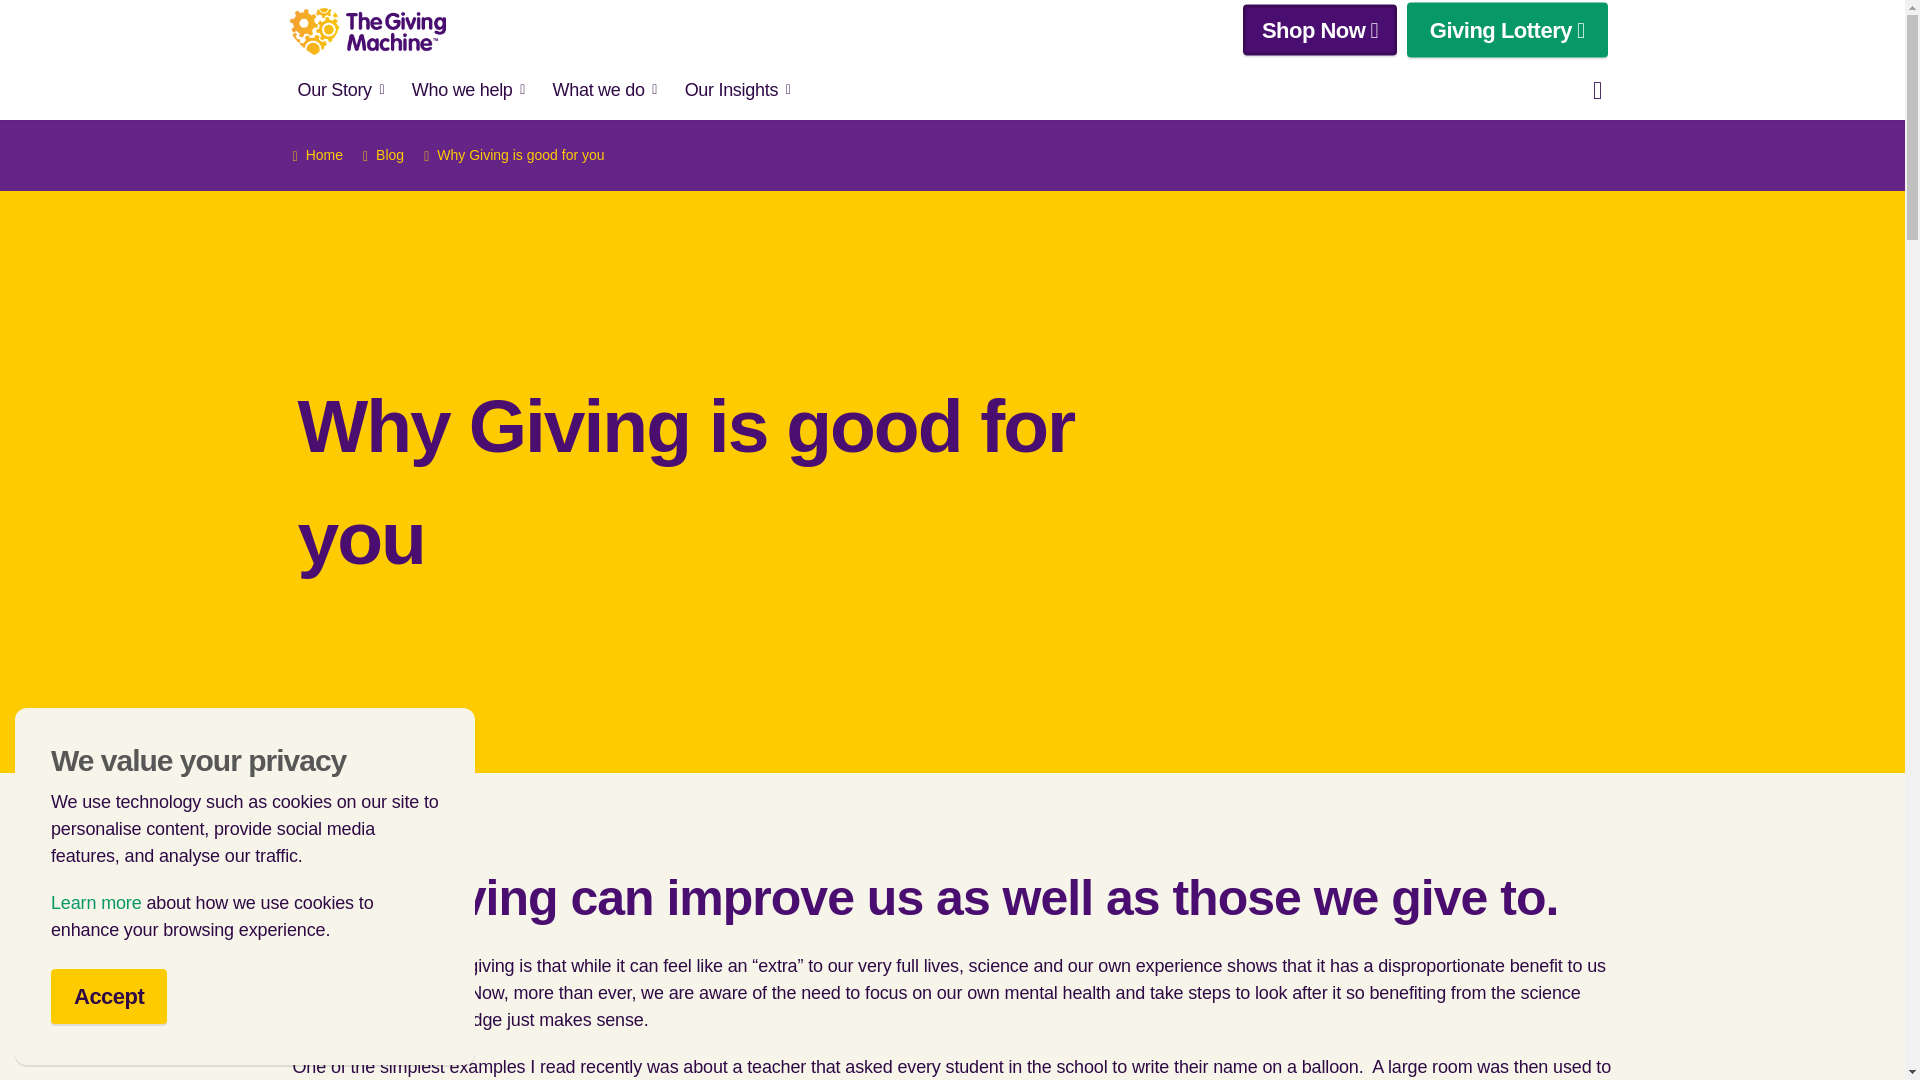 The height and width of the screenshot is (1080, 1920). What do you see at coordinates (316, 155) in the screenshot?
I see `Home` at bounding box center [316, 155].